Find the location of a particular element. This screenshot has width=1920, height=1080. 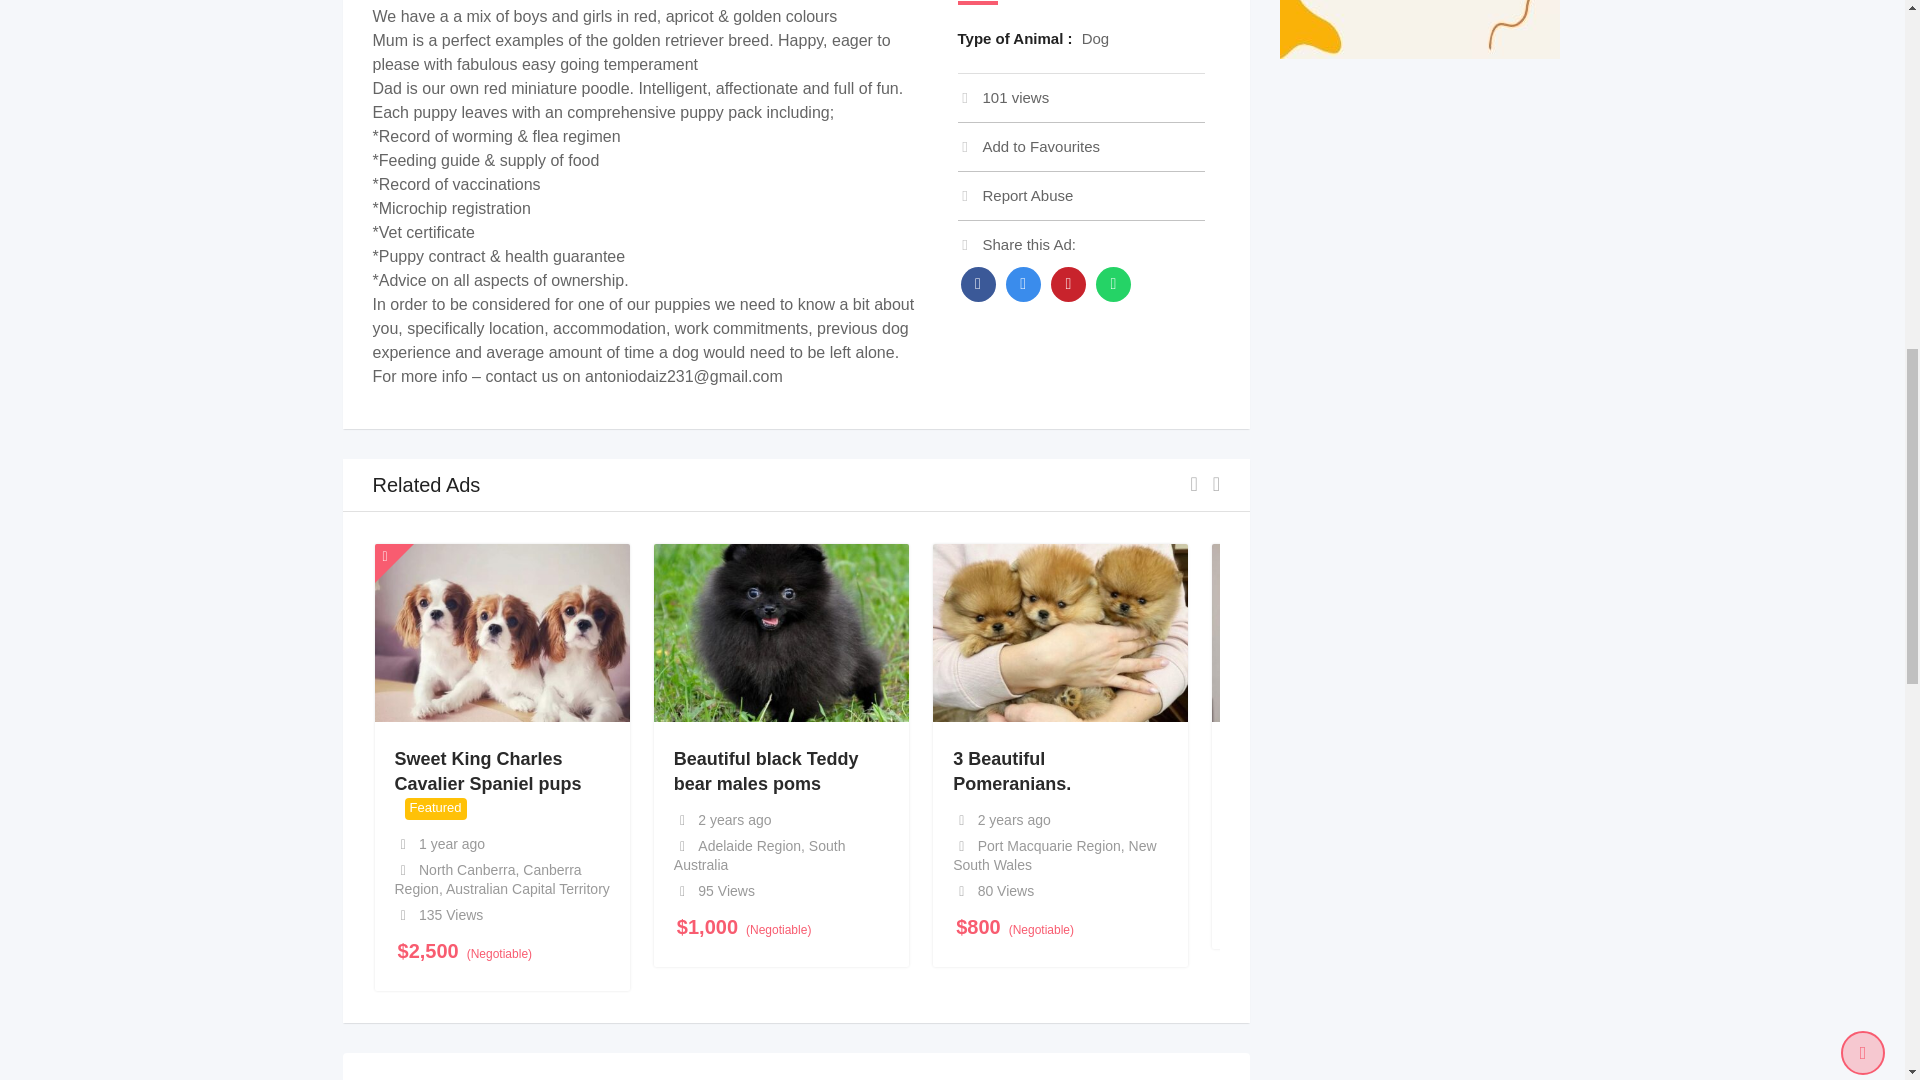

Beautiful black Teddy bear males poms is located at coordinates (766, 770).